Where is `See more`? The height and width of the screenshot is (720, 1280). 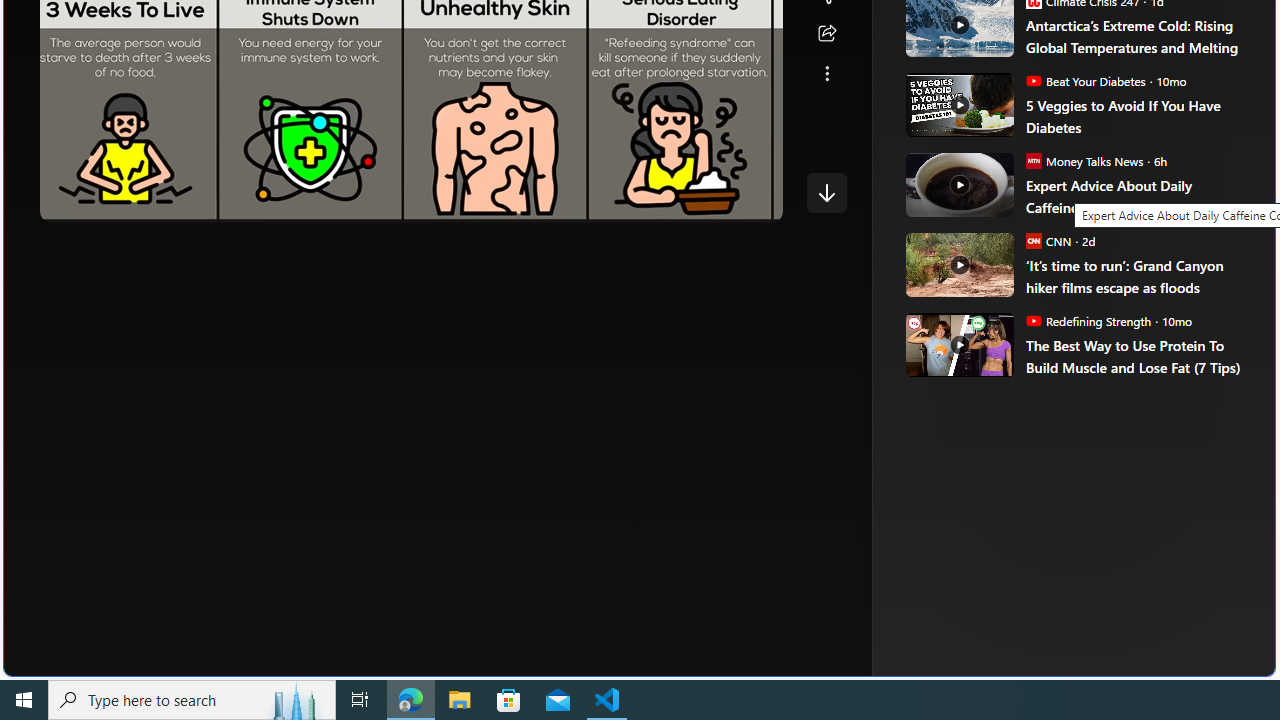 See more is located at coordinates (826, 74).